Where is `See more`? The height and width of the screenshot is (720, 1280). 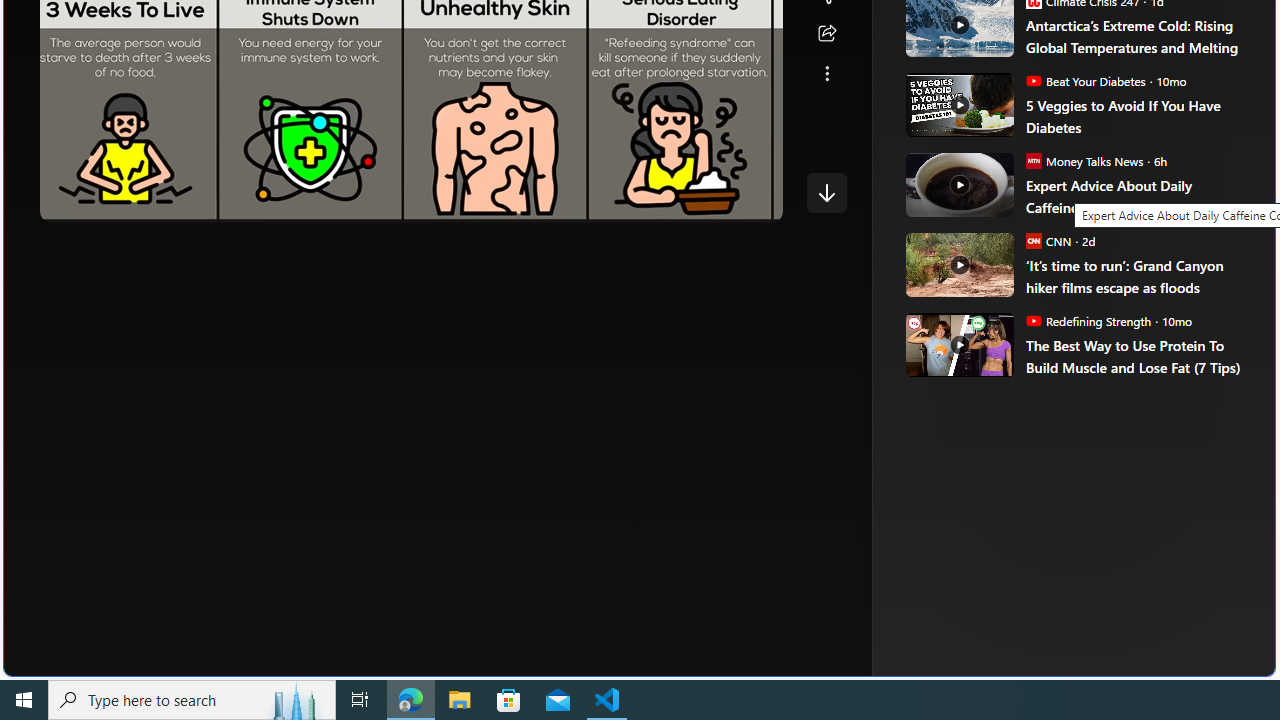 See more is located at coordinates (826, 74).